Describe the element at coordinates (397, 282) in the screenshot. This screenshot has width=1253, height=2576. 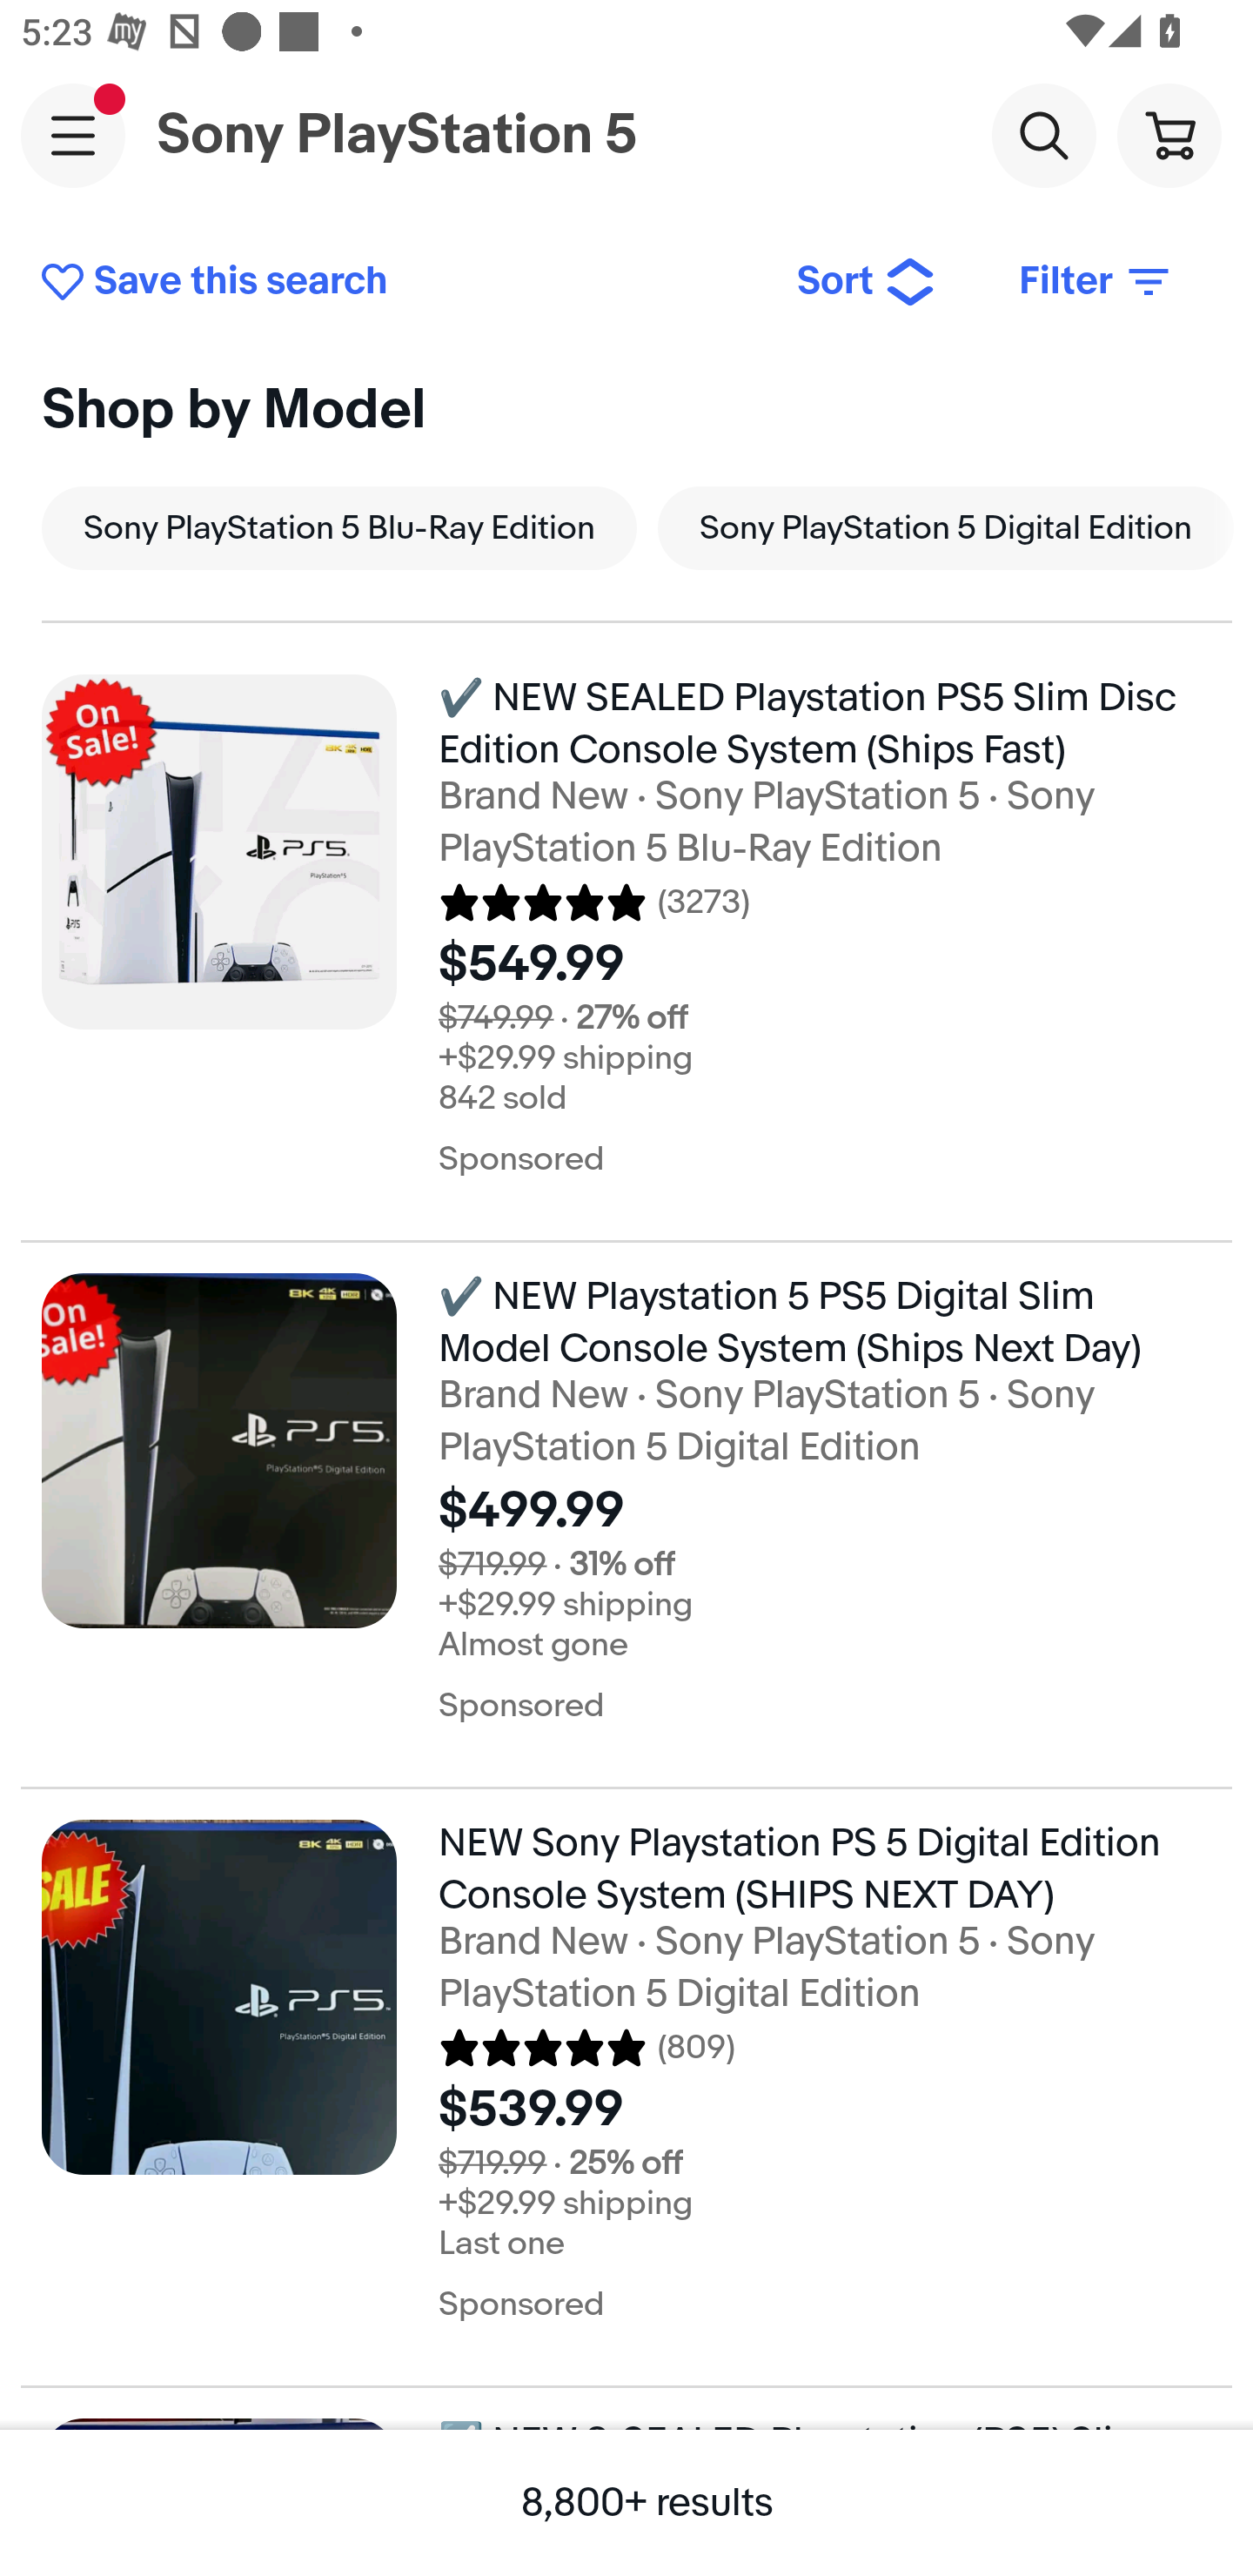
I see `Save this search` at that location.